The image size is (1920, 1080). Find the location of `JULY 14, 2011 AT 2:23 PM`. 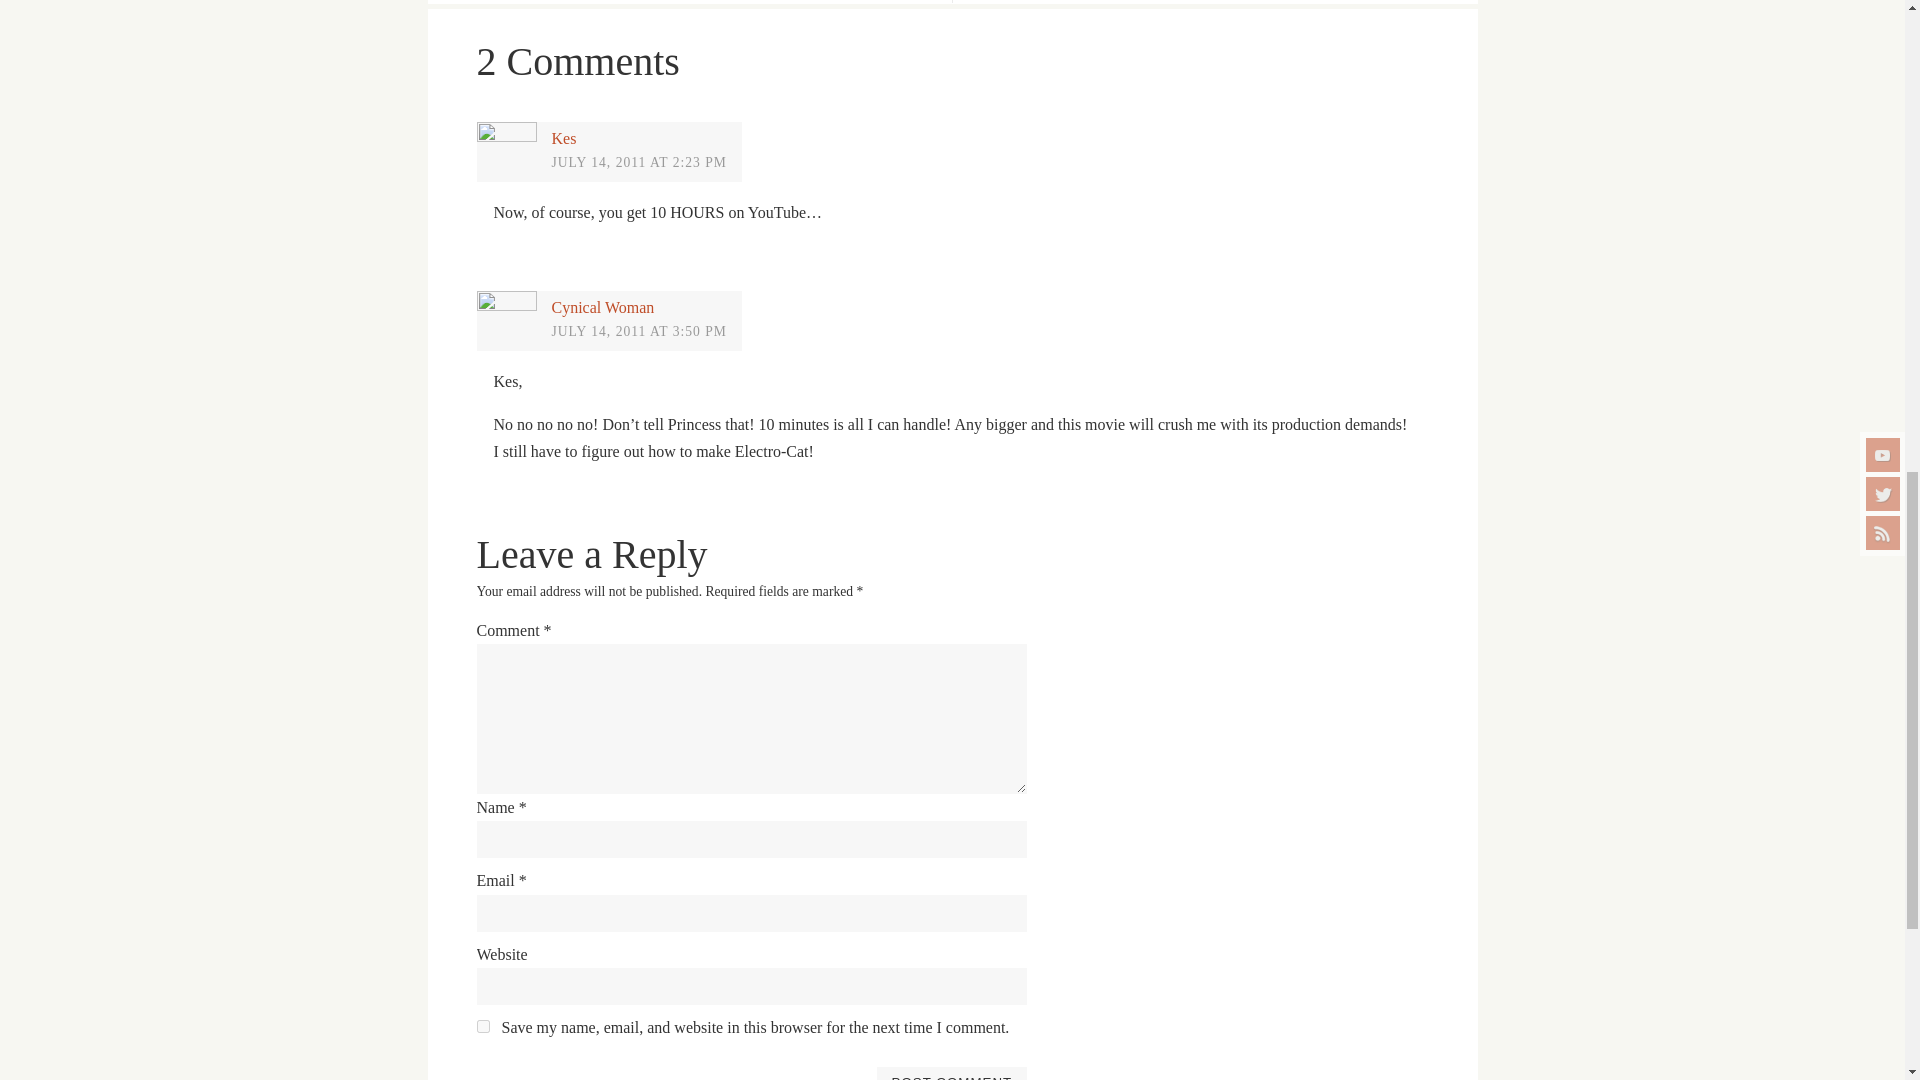

JULY 14, 2011 AT 2:23 PM is located at coordinates (640, 161).